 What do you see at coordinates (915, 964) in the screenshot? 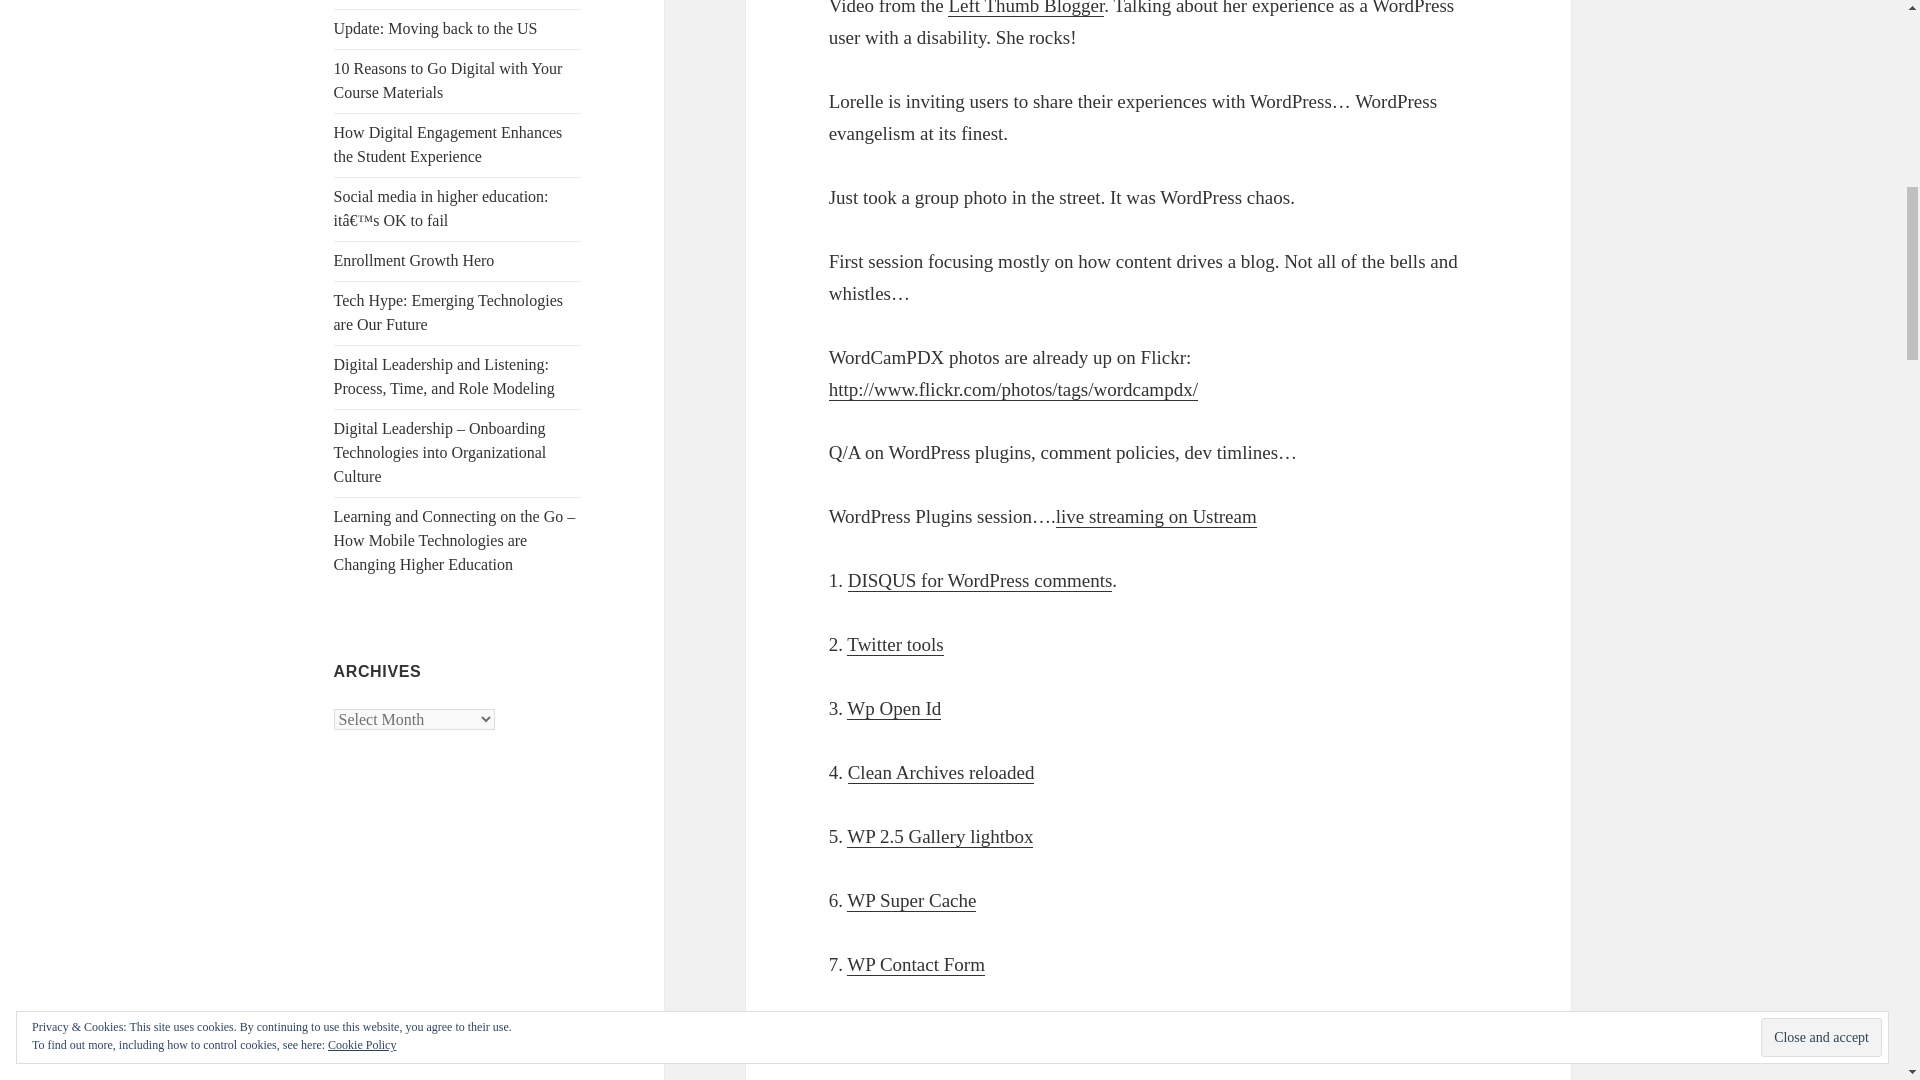
I see `WP Contact Form` at bounding box center [915, 964].